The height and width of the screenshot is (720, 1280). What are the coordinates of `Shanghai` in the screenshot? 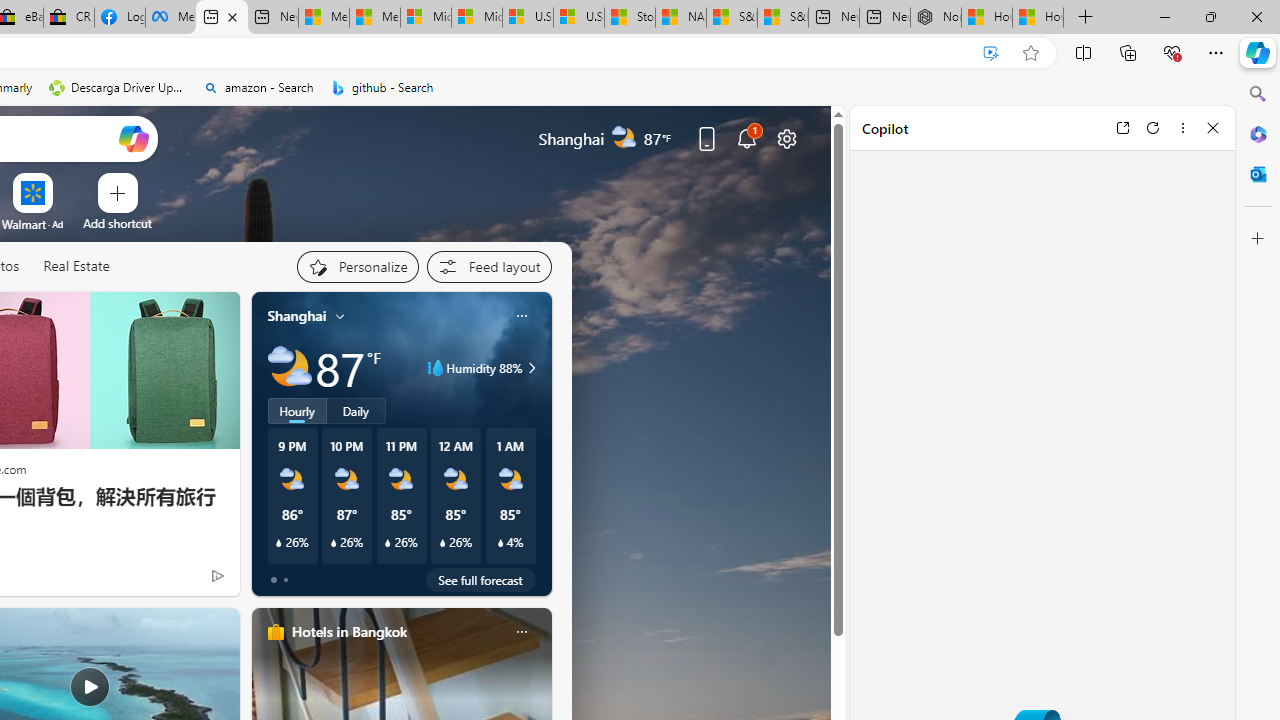 It's located at (296, 315).